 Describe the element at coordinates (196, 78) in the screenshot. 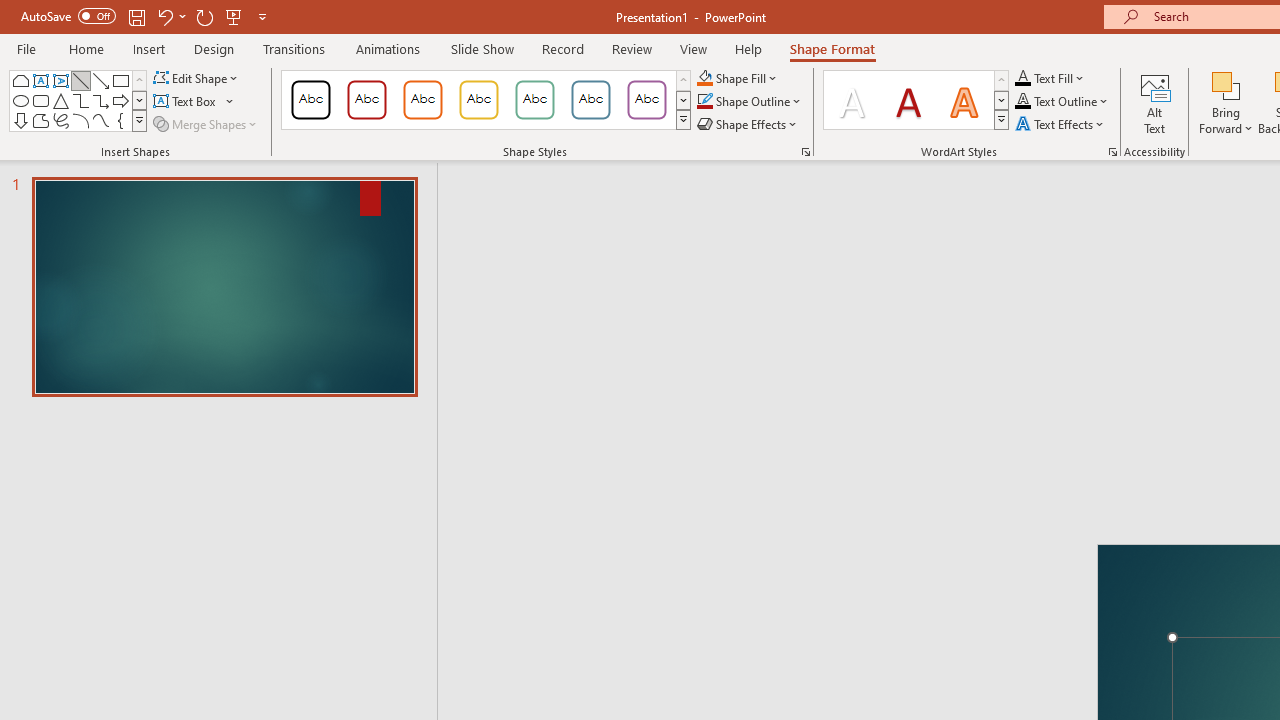

I see `Edit Shape` at that location.